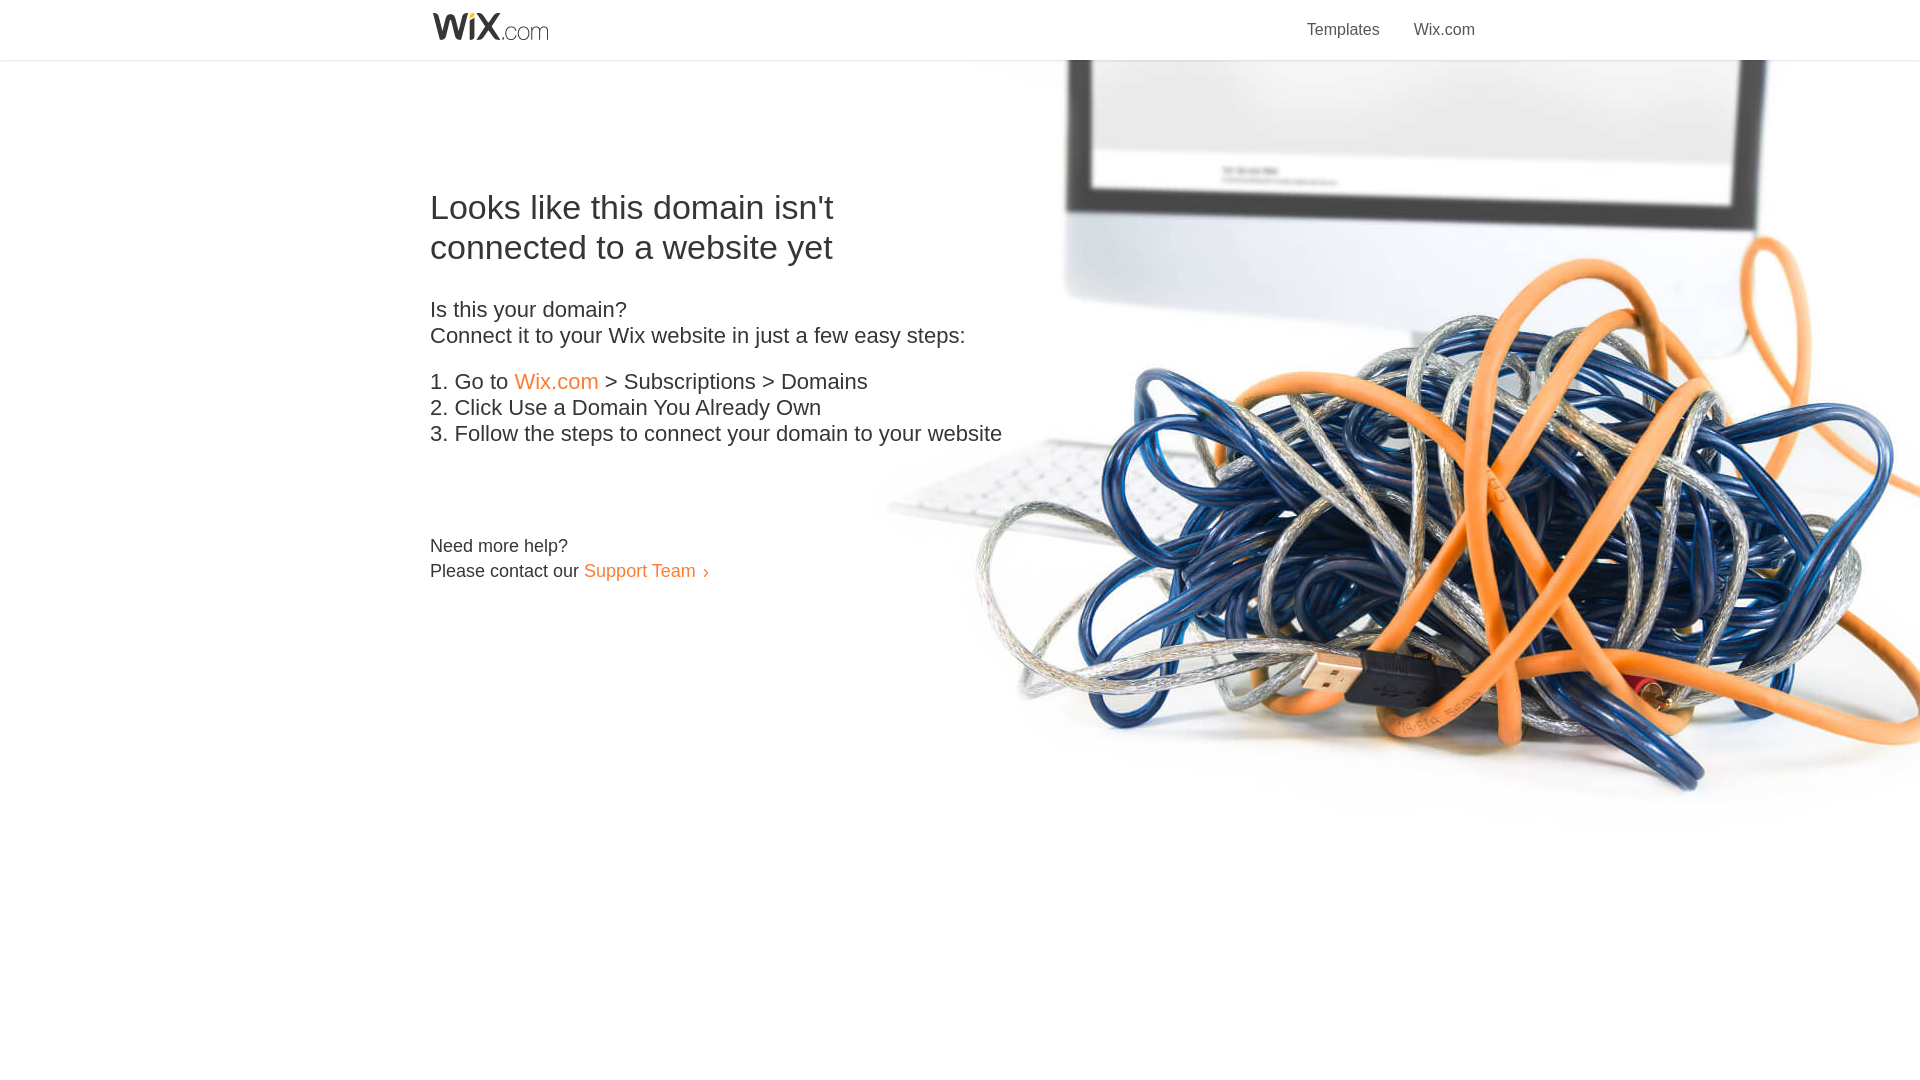  Describe the element at coordinates (639, 570) in the screenshot. I see `Support Team` at that location.